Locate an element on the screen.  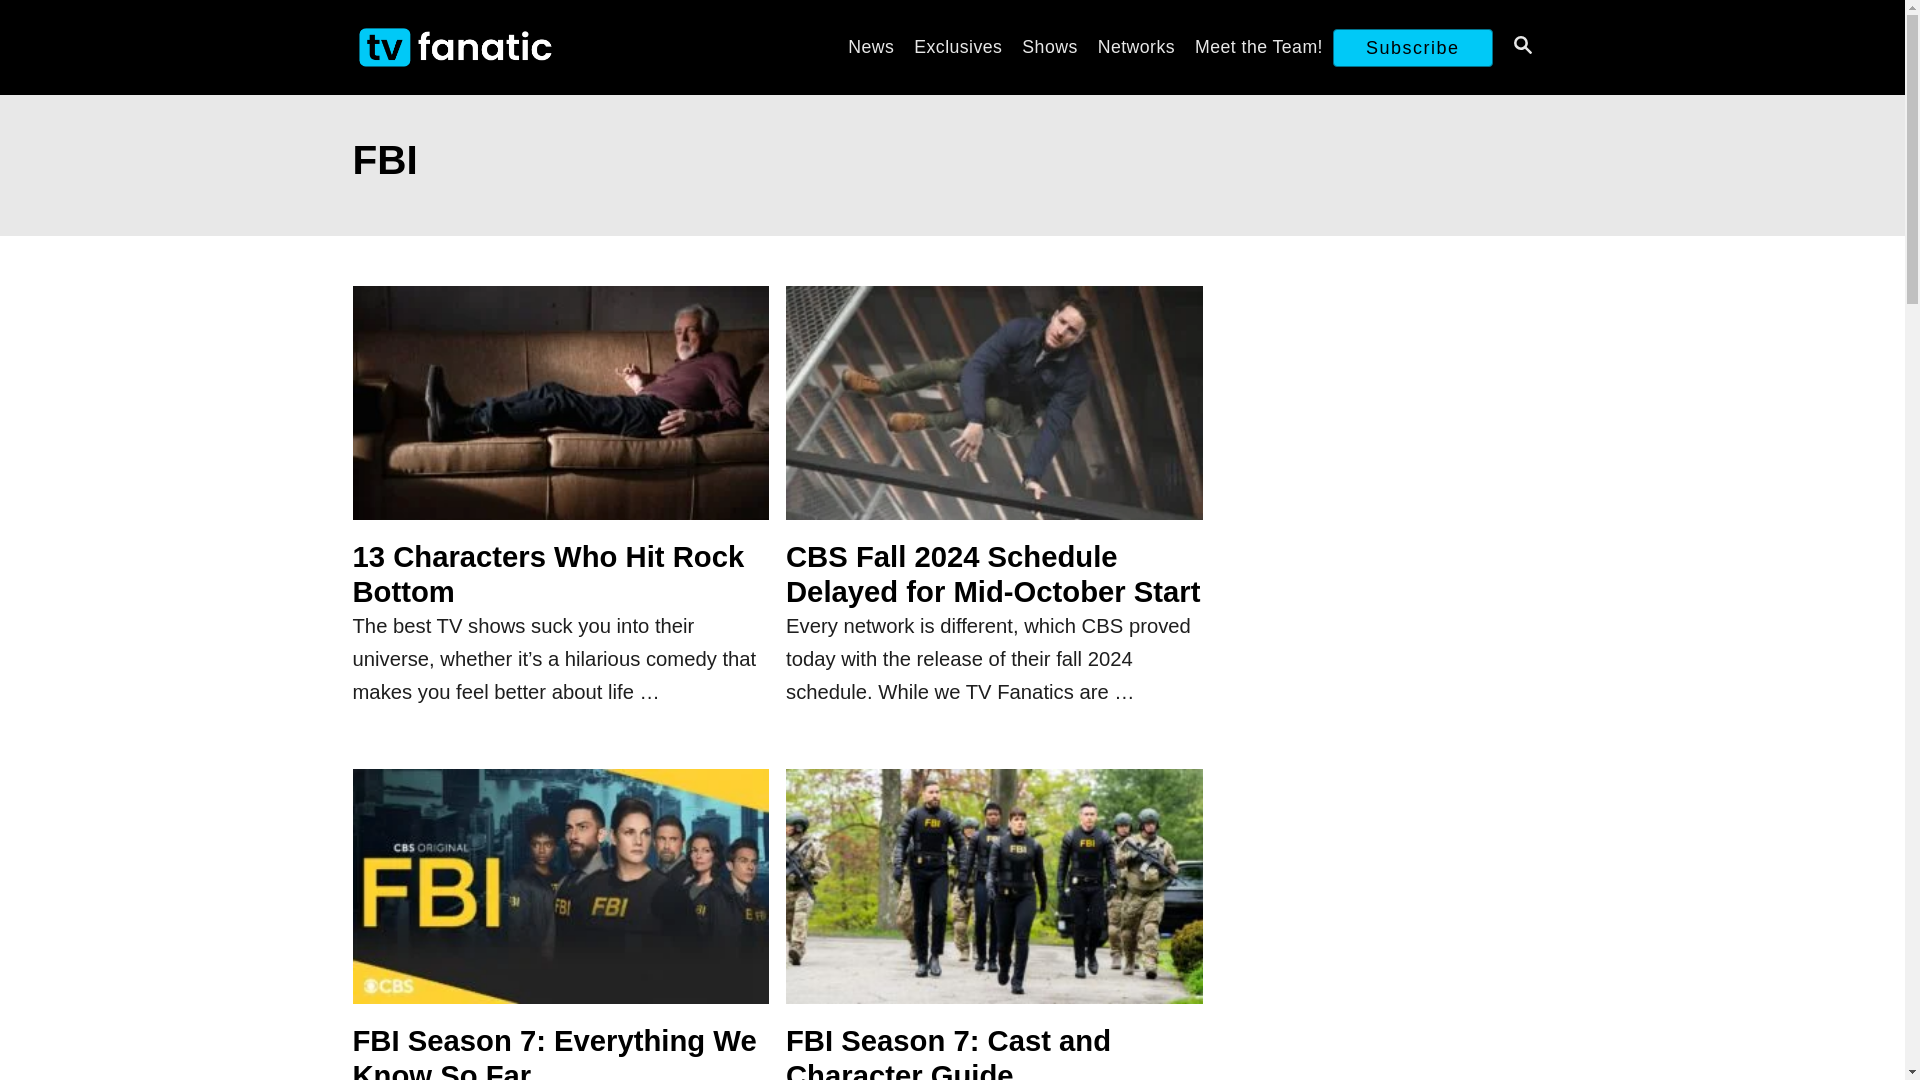
Shows is located at coordinates (1048, 46).